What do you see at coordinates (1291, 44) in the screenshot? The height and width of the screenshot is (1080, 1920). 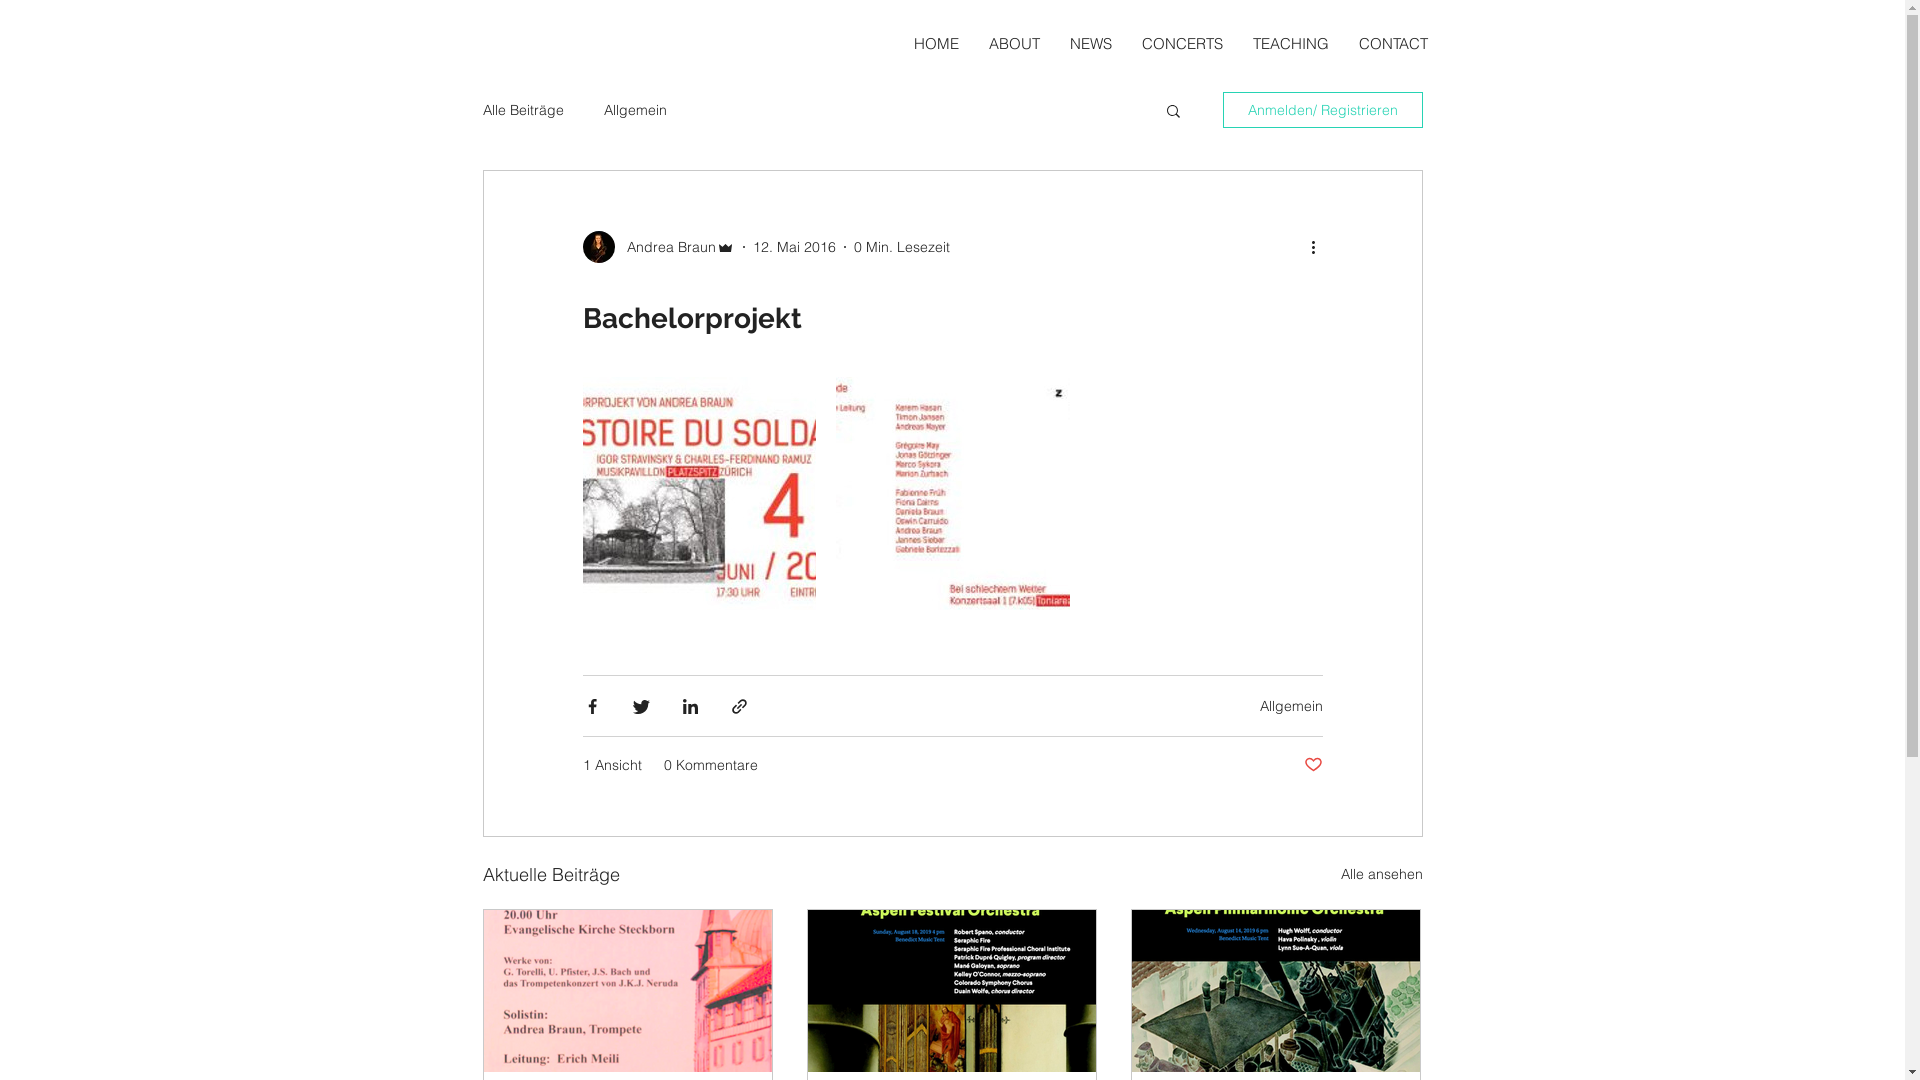 I see `TEACHING` at bounding box center [1291, 44].